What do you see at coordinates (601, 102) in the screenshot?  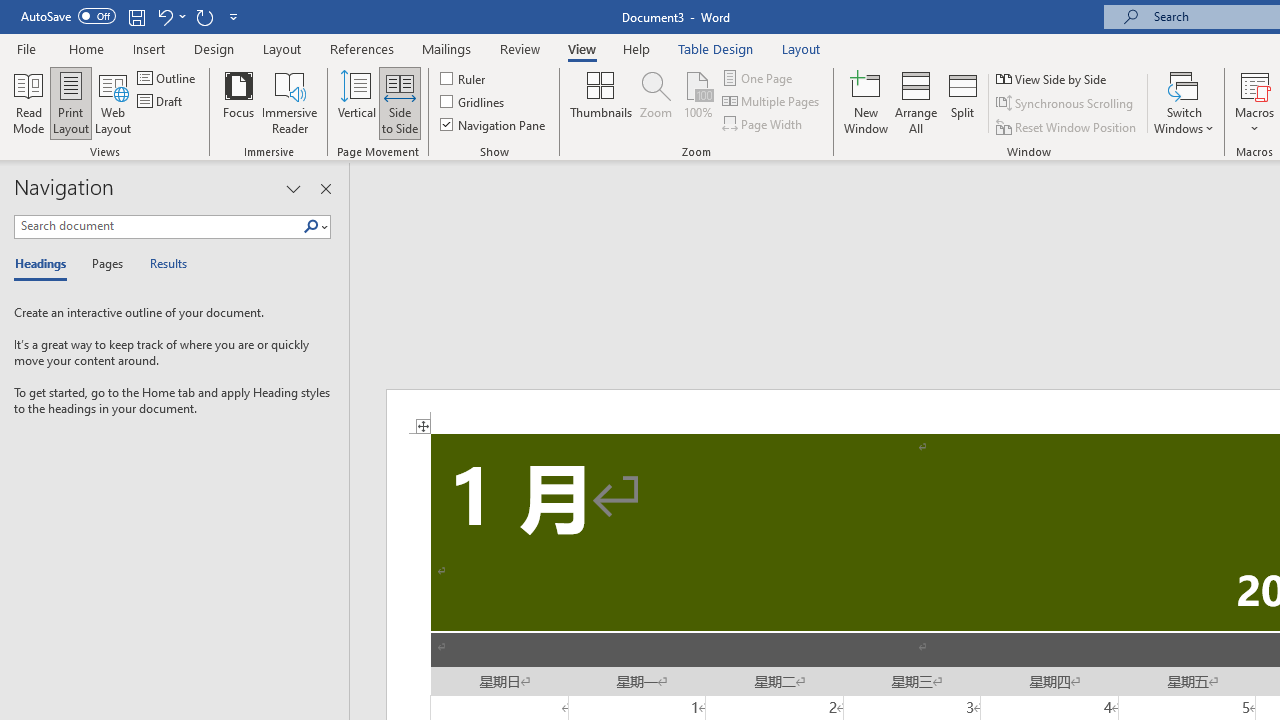 I see `Thumbnails` at bounding box center [601, 102].